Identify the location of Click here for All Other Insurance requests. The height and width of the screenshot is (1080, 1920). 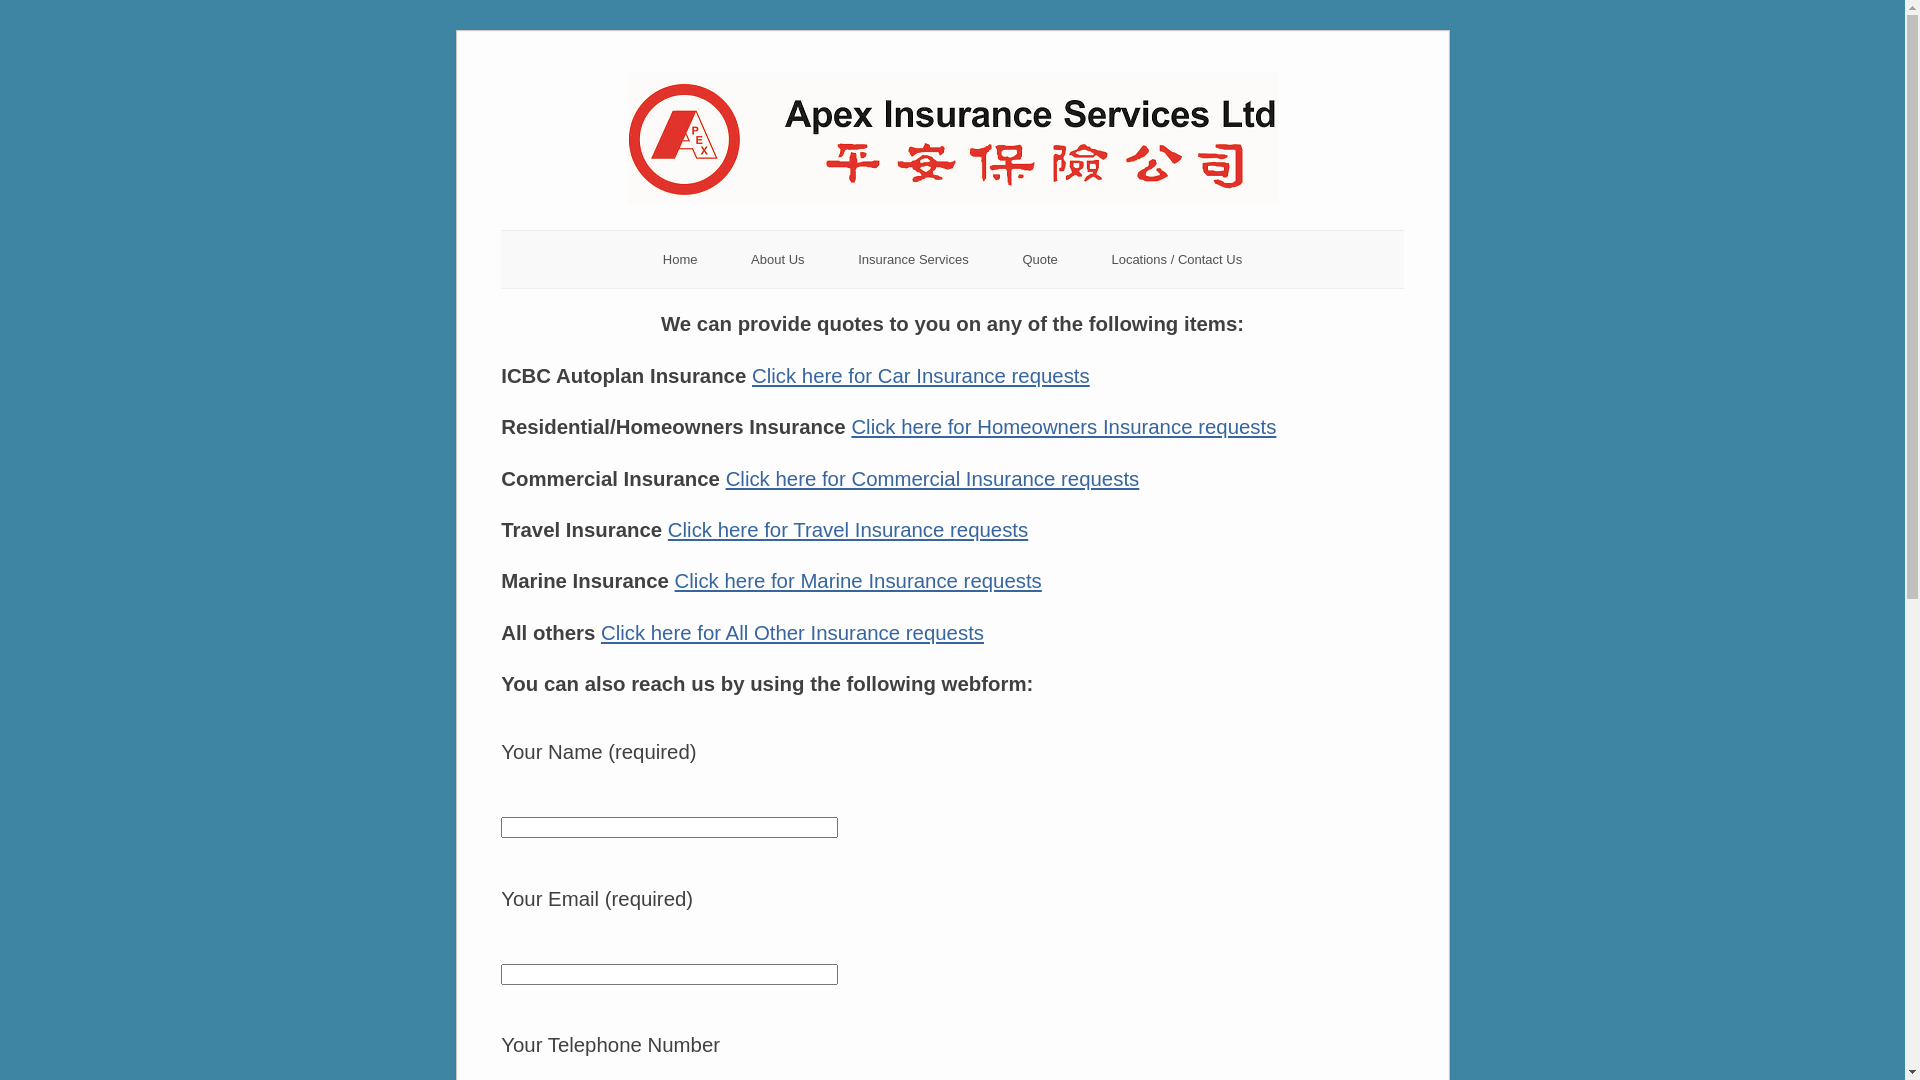
(792, 633).